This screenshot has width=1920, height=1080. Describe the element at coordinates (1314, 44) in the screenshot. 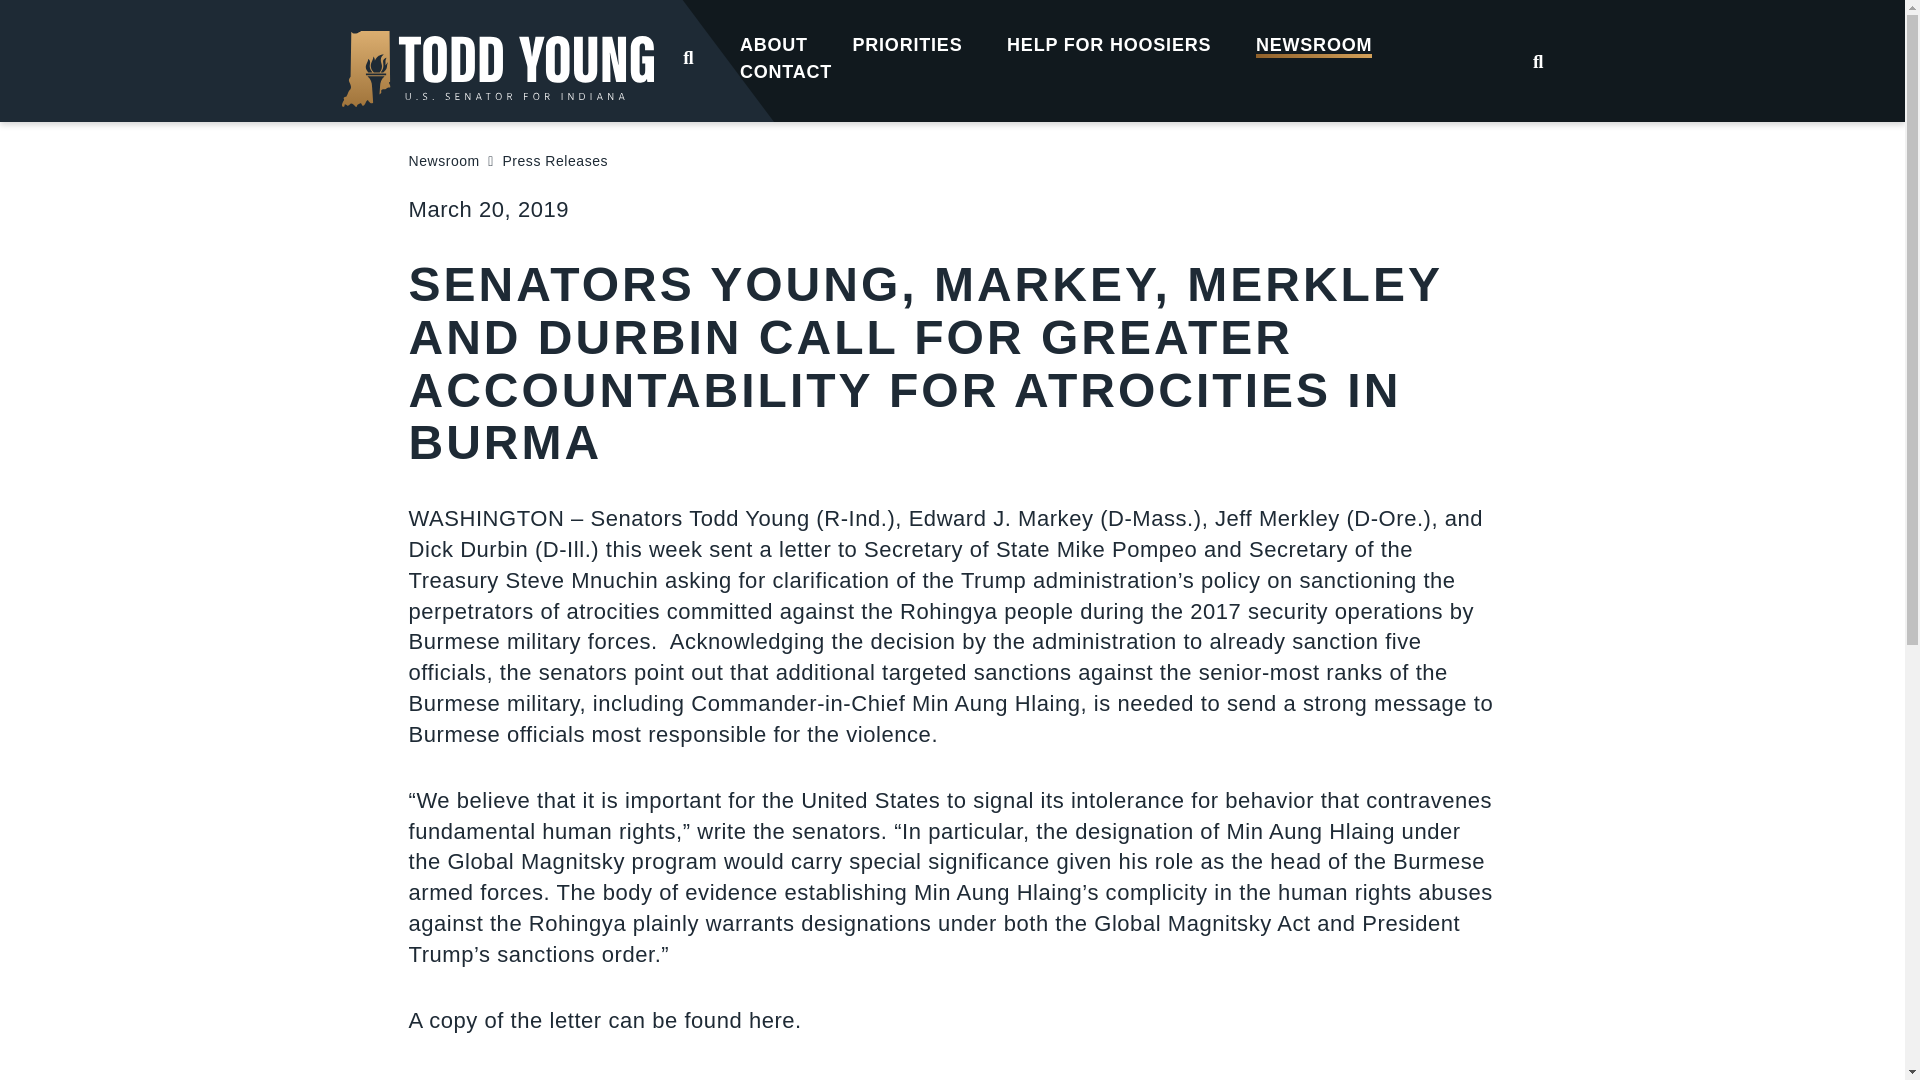

I see `NEWSROOM` at that location.